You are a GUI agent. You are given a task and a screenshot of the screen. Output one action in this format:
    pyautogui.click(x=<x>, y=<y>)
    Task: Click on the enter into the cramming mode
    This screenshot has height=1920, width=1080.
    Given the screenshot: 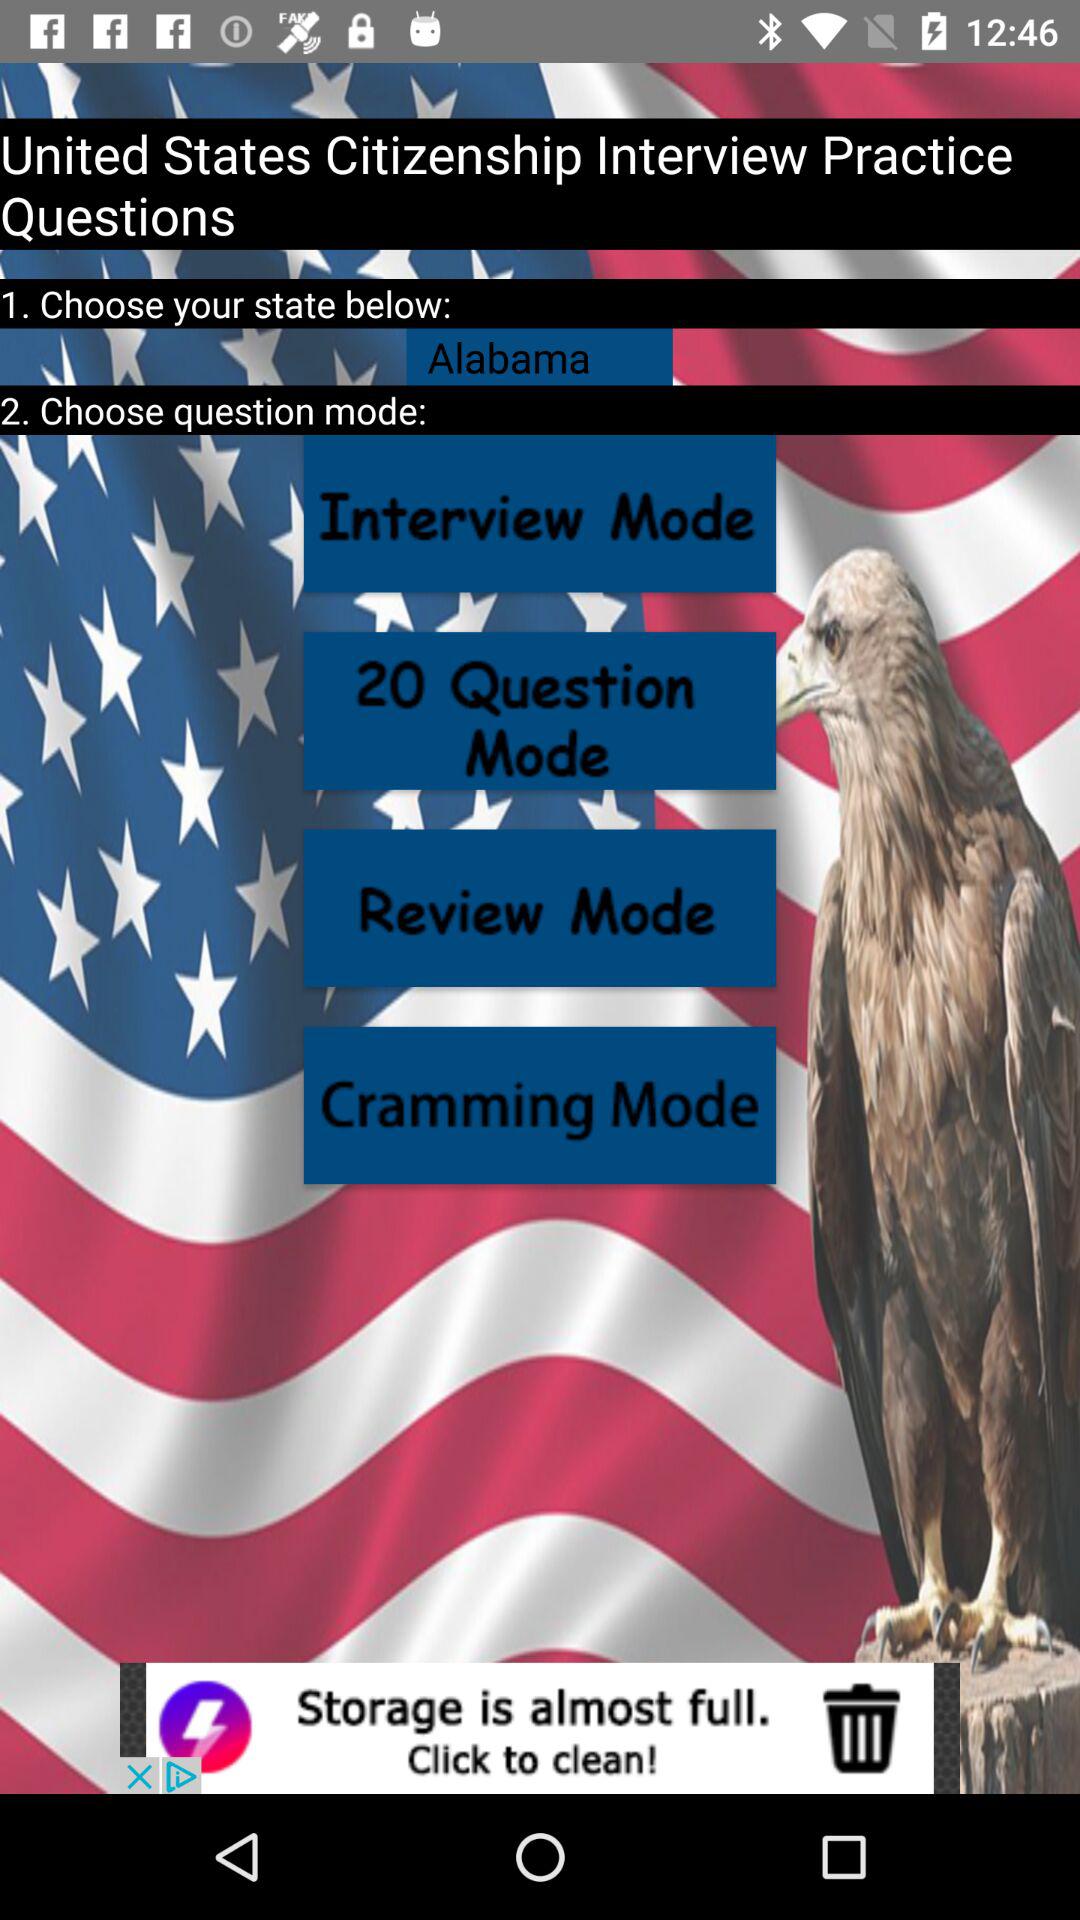 What is the action you would take?
    pyautogui.click(x=540, y=1105)
    